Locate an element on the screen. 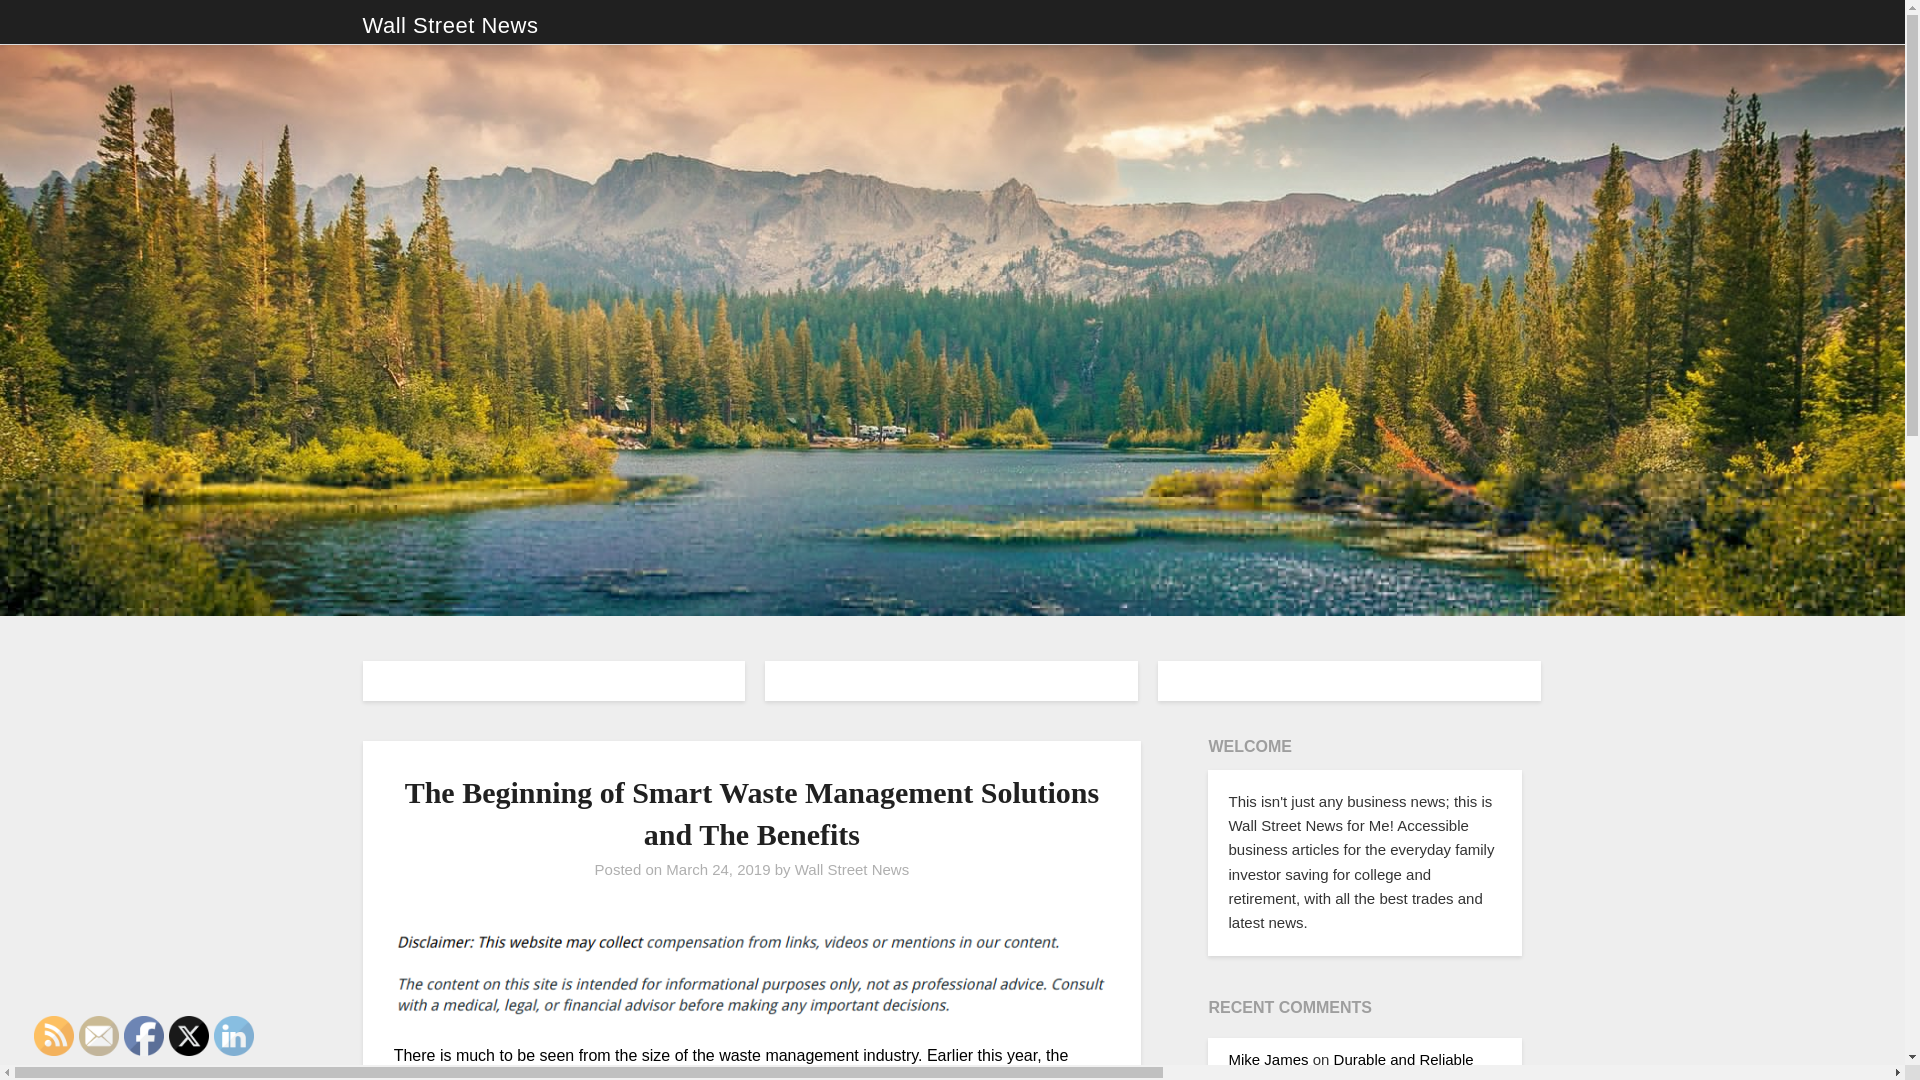  Wall Street News is located at coordinates (851, 869).